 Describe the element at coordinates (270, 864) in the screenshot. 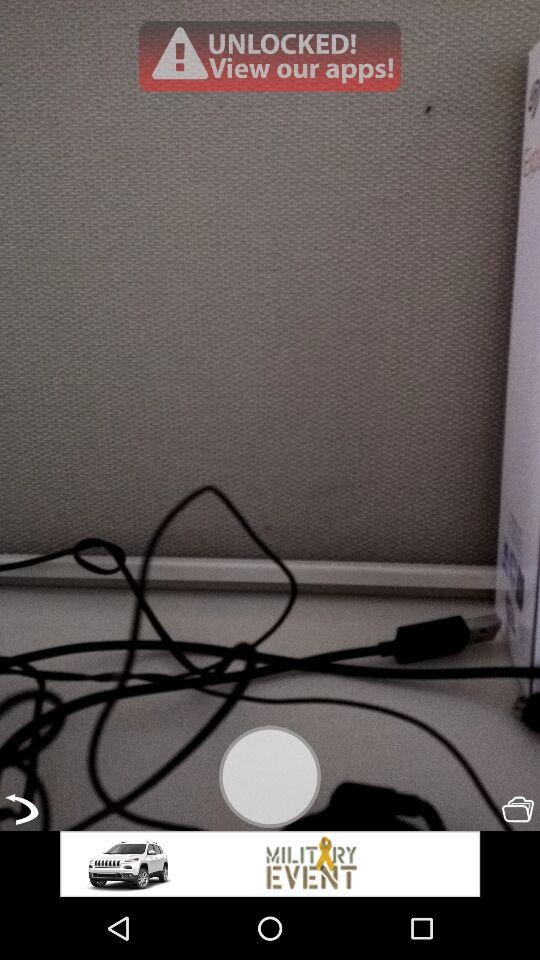

I see `view advertisement` at that location.